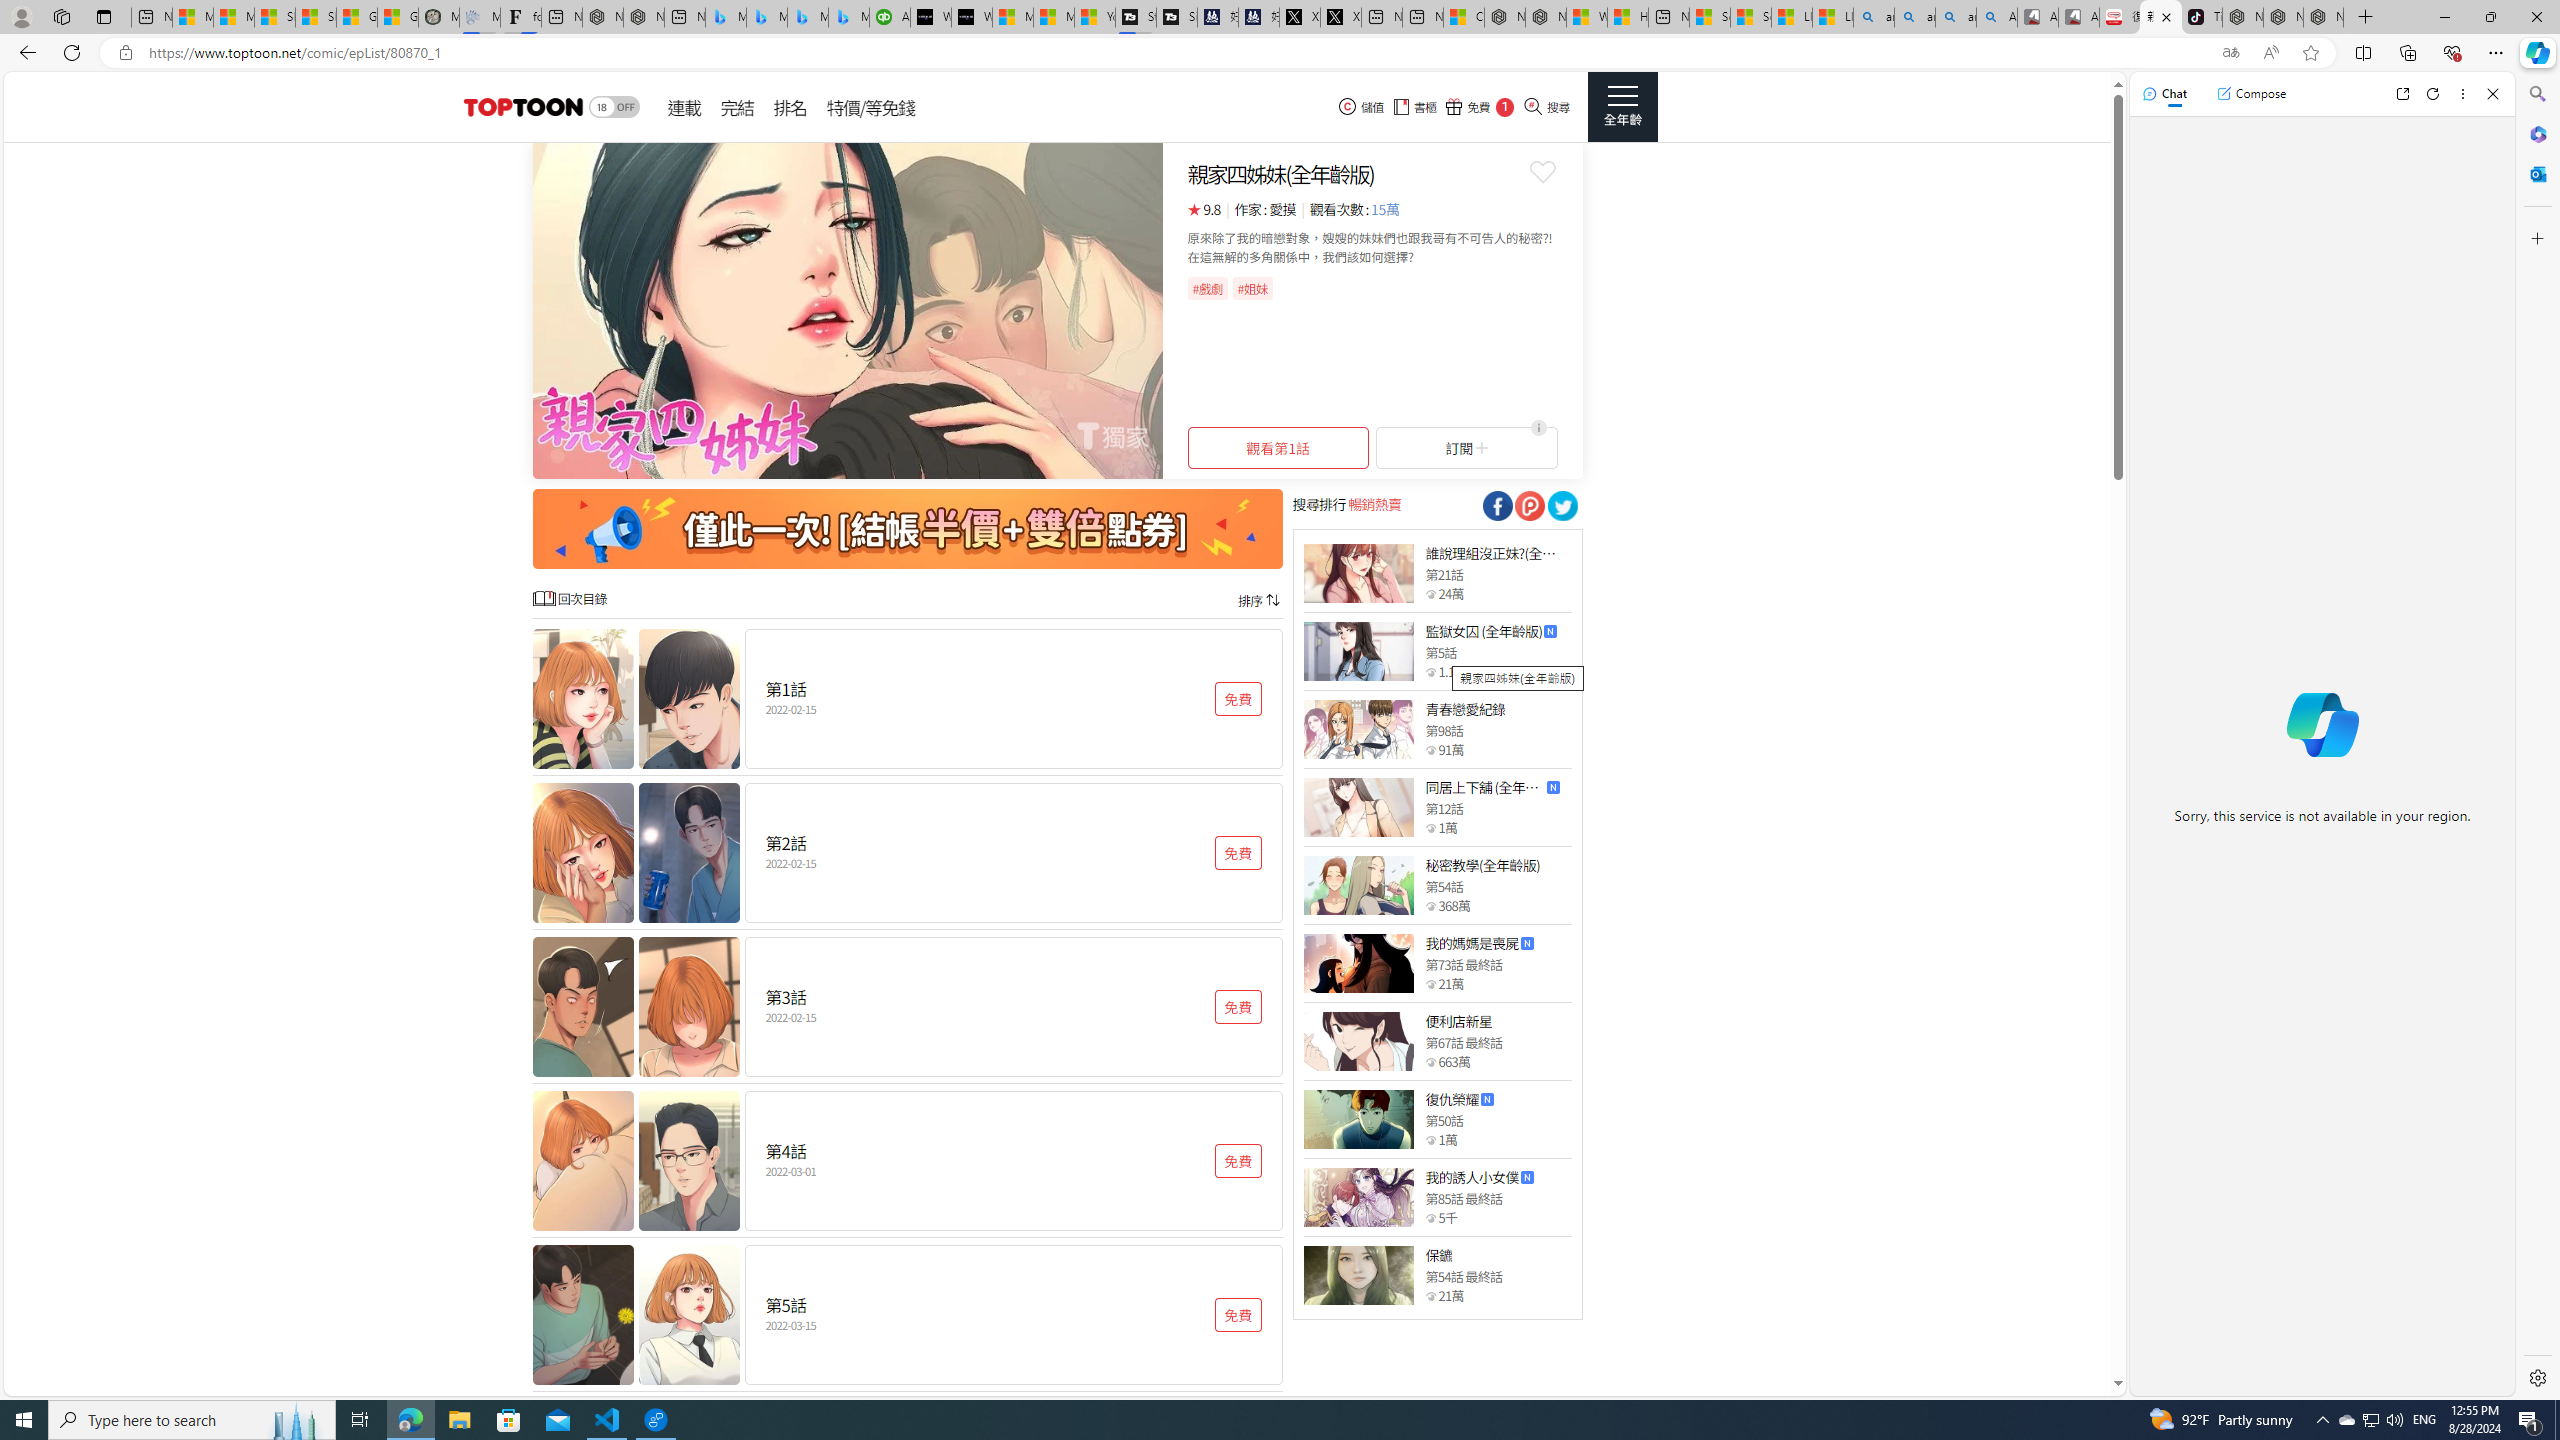 The height and width of the screenshot is (1440, 2560). I want to click on Chat, so click(2165, 93).